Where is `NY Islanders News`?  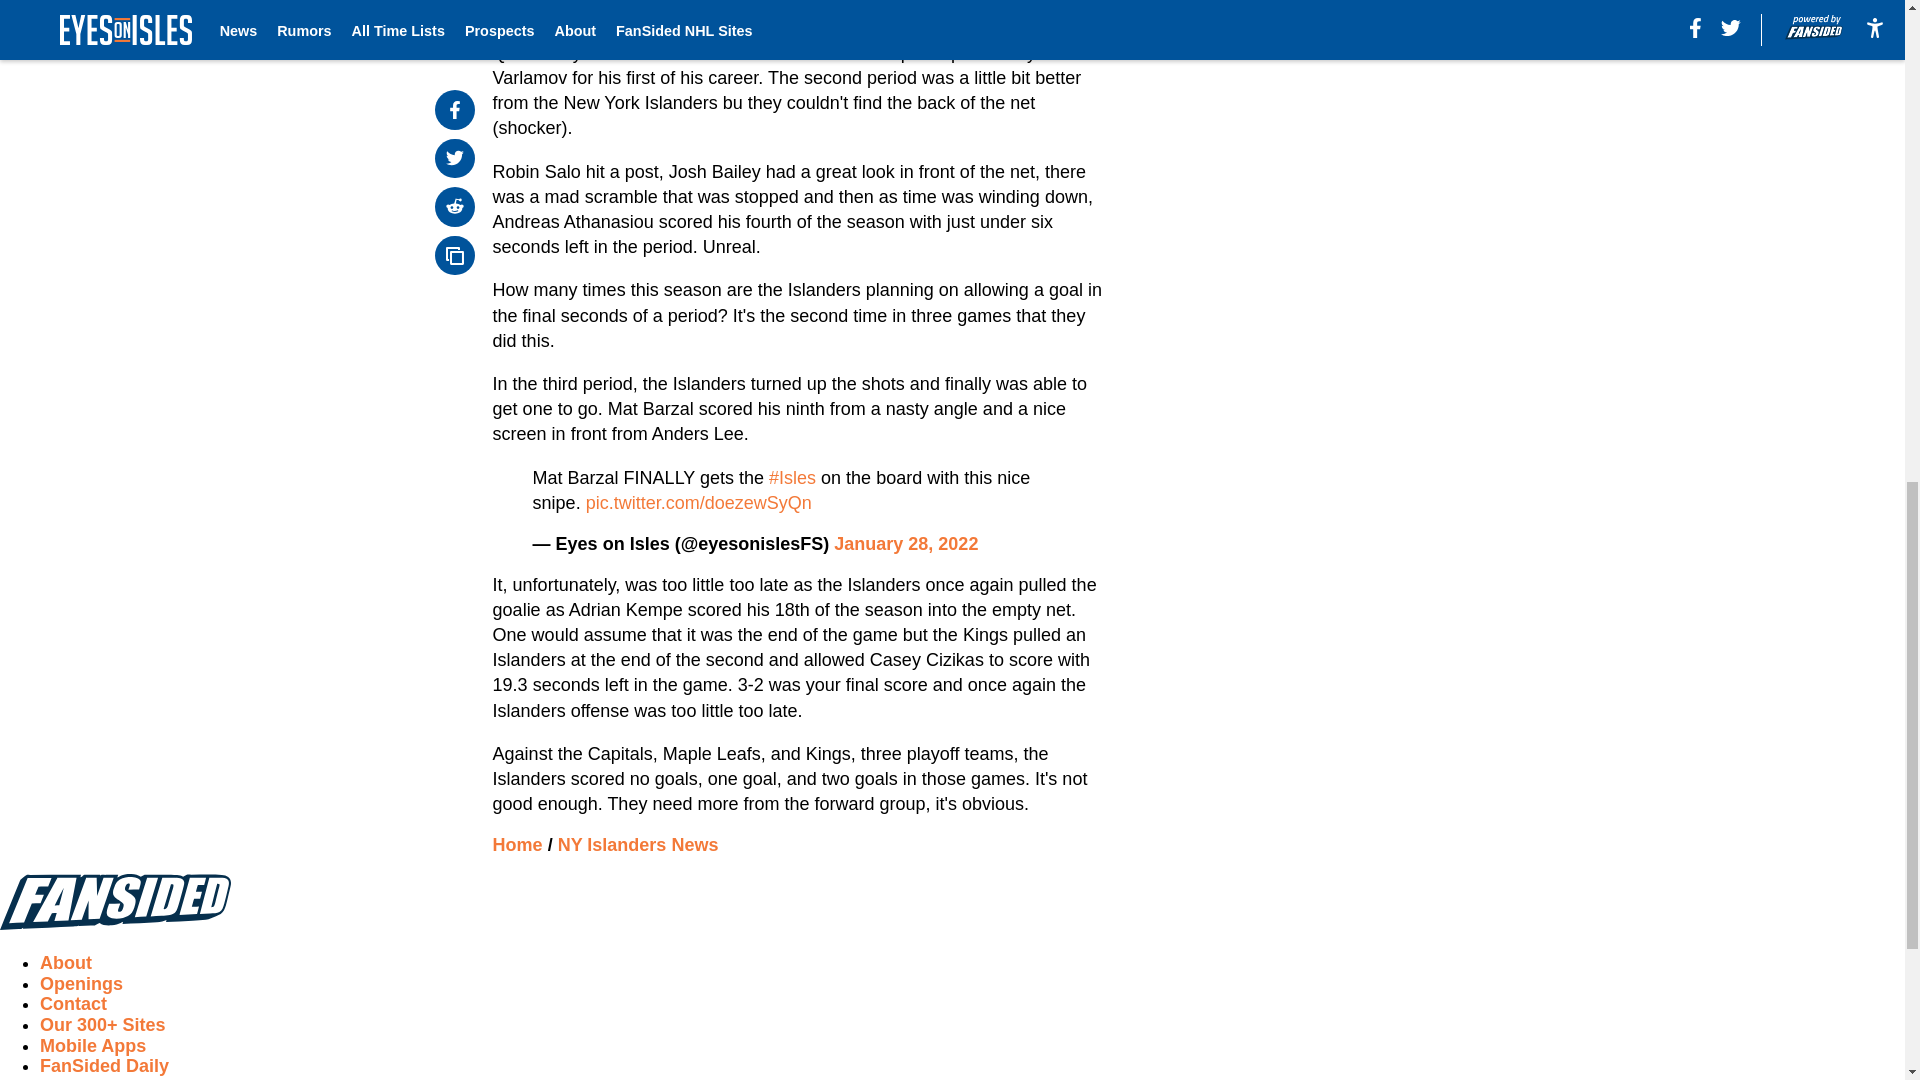 NY Islanders News is located at coordinates (638, 844).